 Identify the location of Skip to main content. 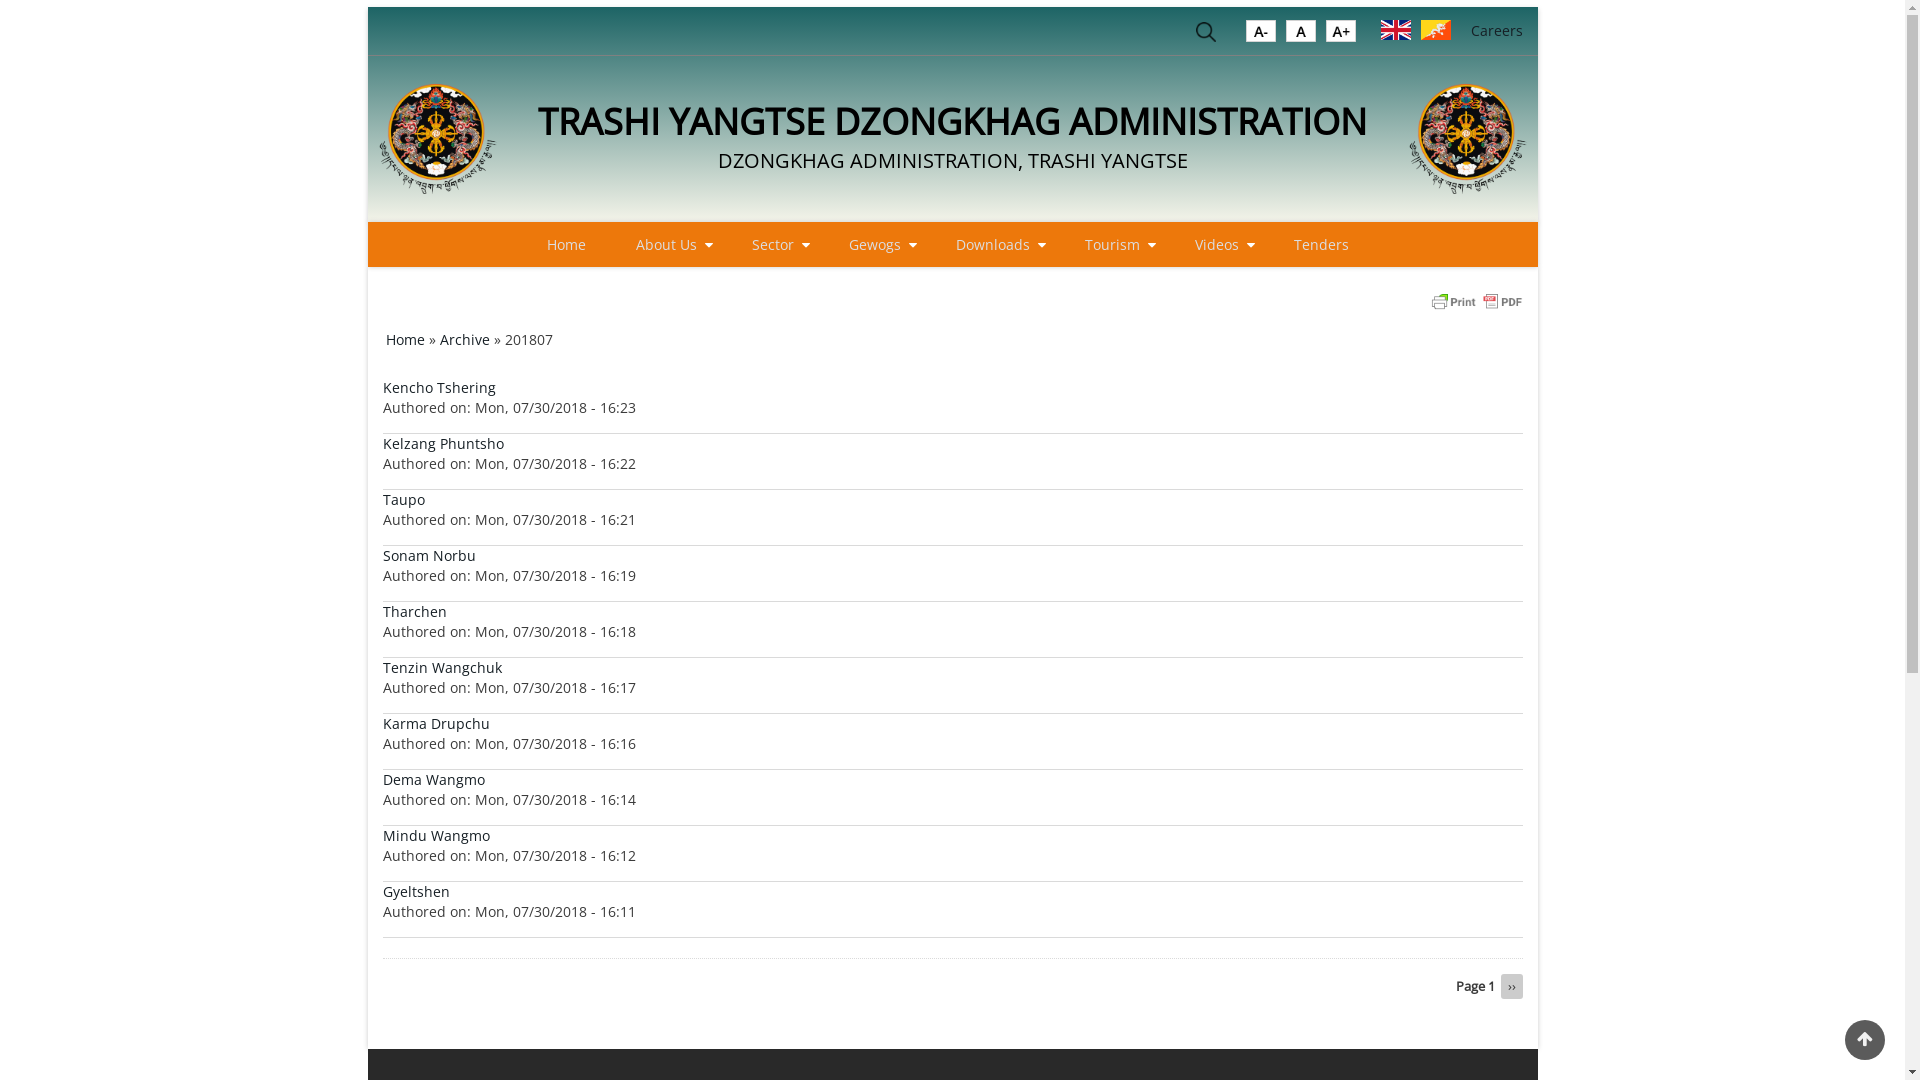
(0, 0).